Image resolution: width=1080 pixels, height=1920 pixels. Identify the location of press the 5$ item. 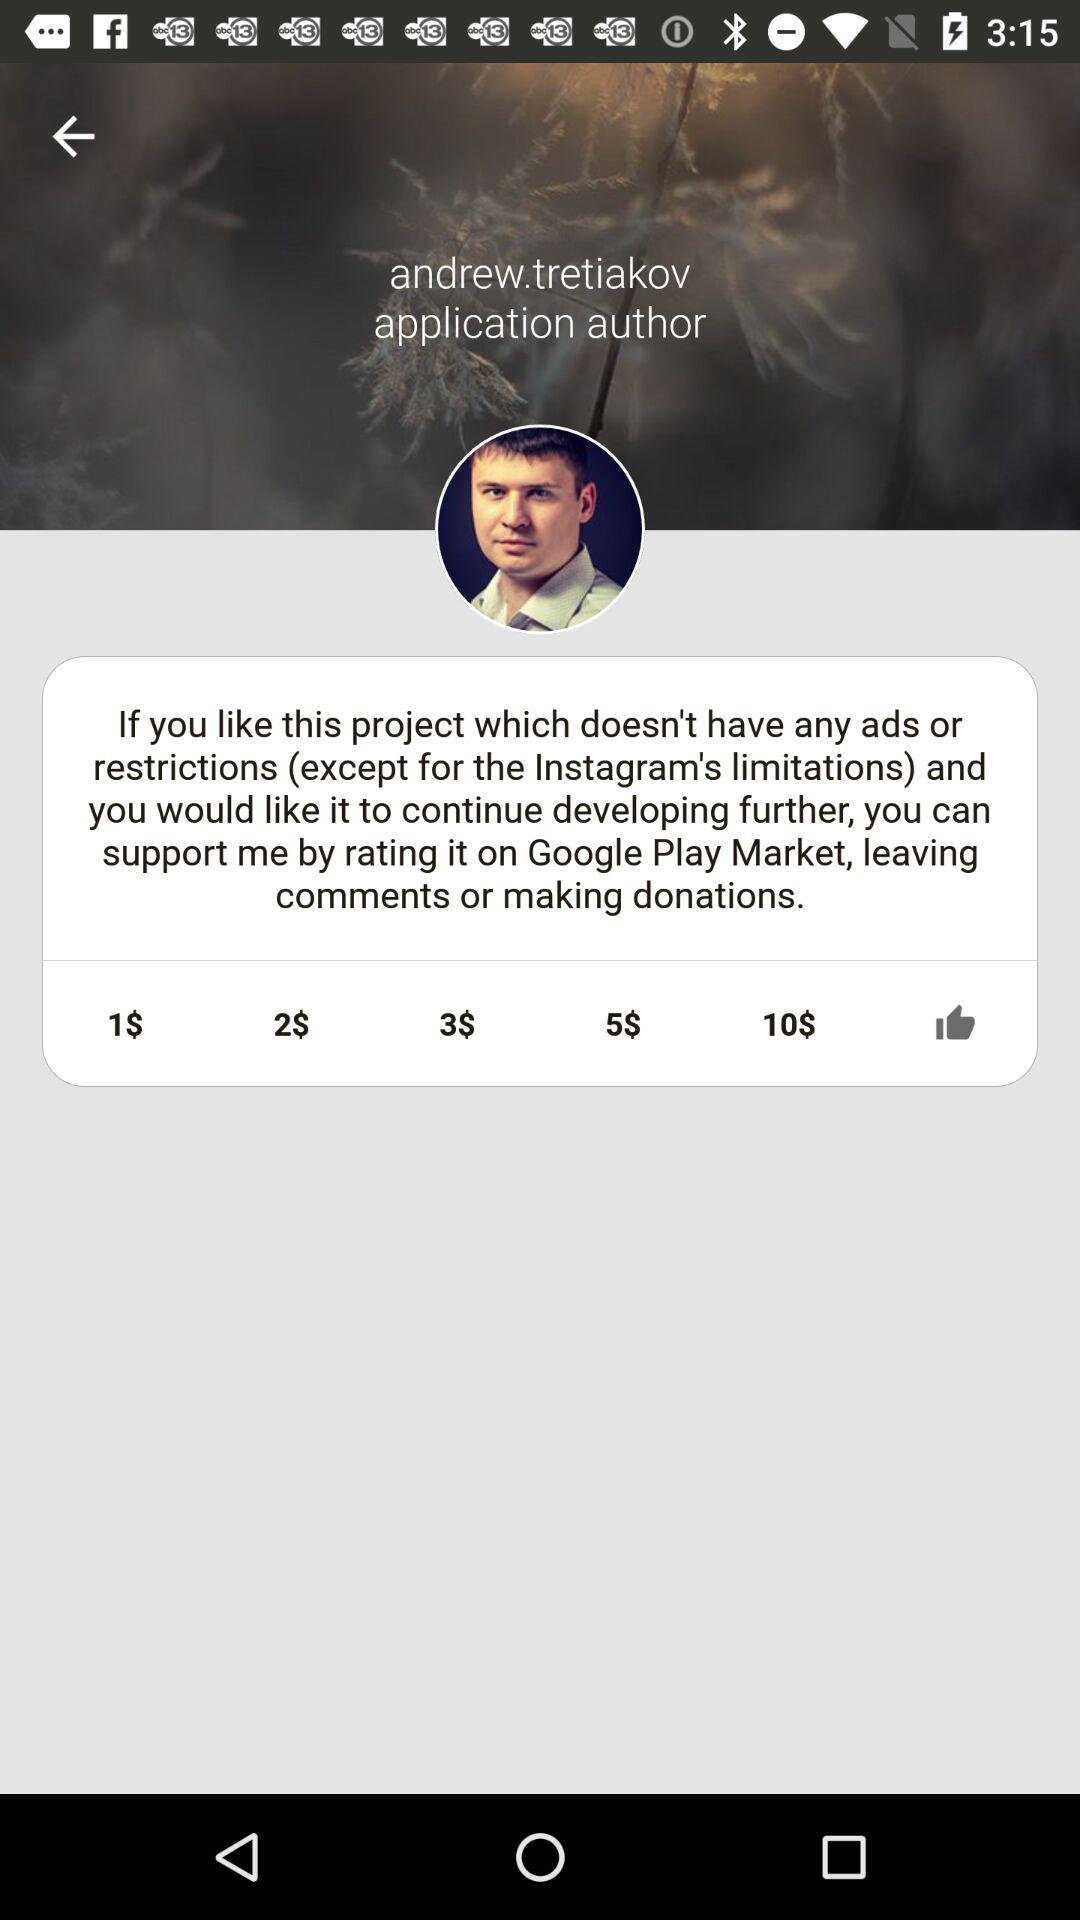
(623, 1023).